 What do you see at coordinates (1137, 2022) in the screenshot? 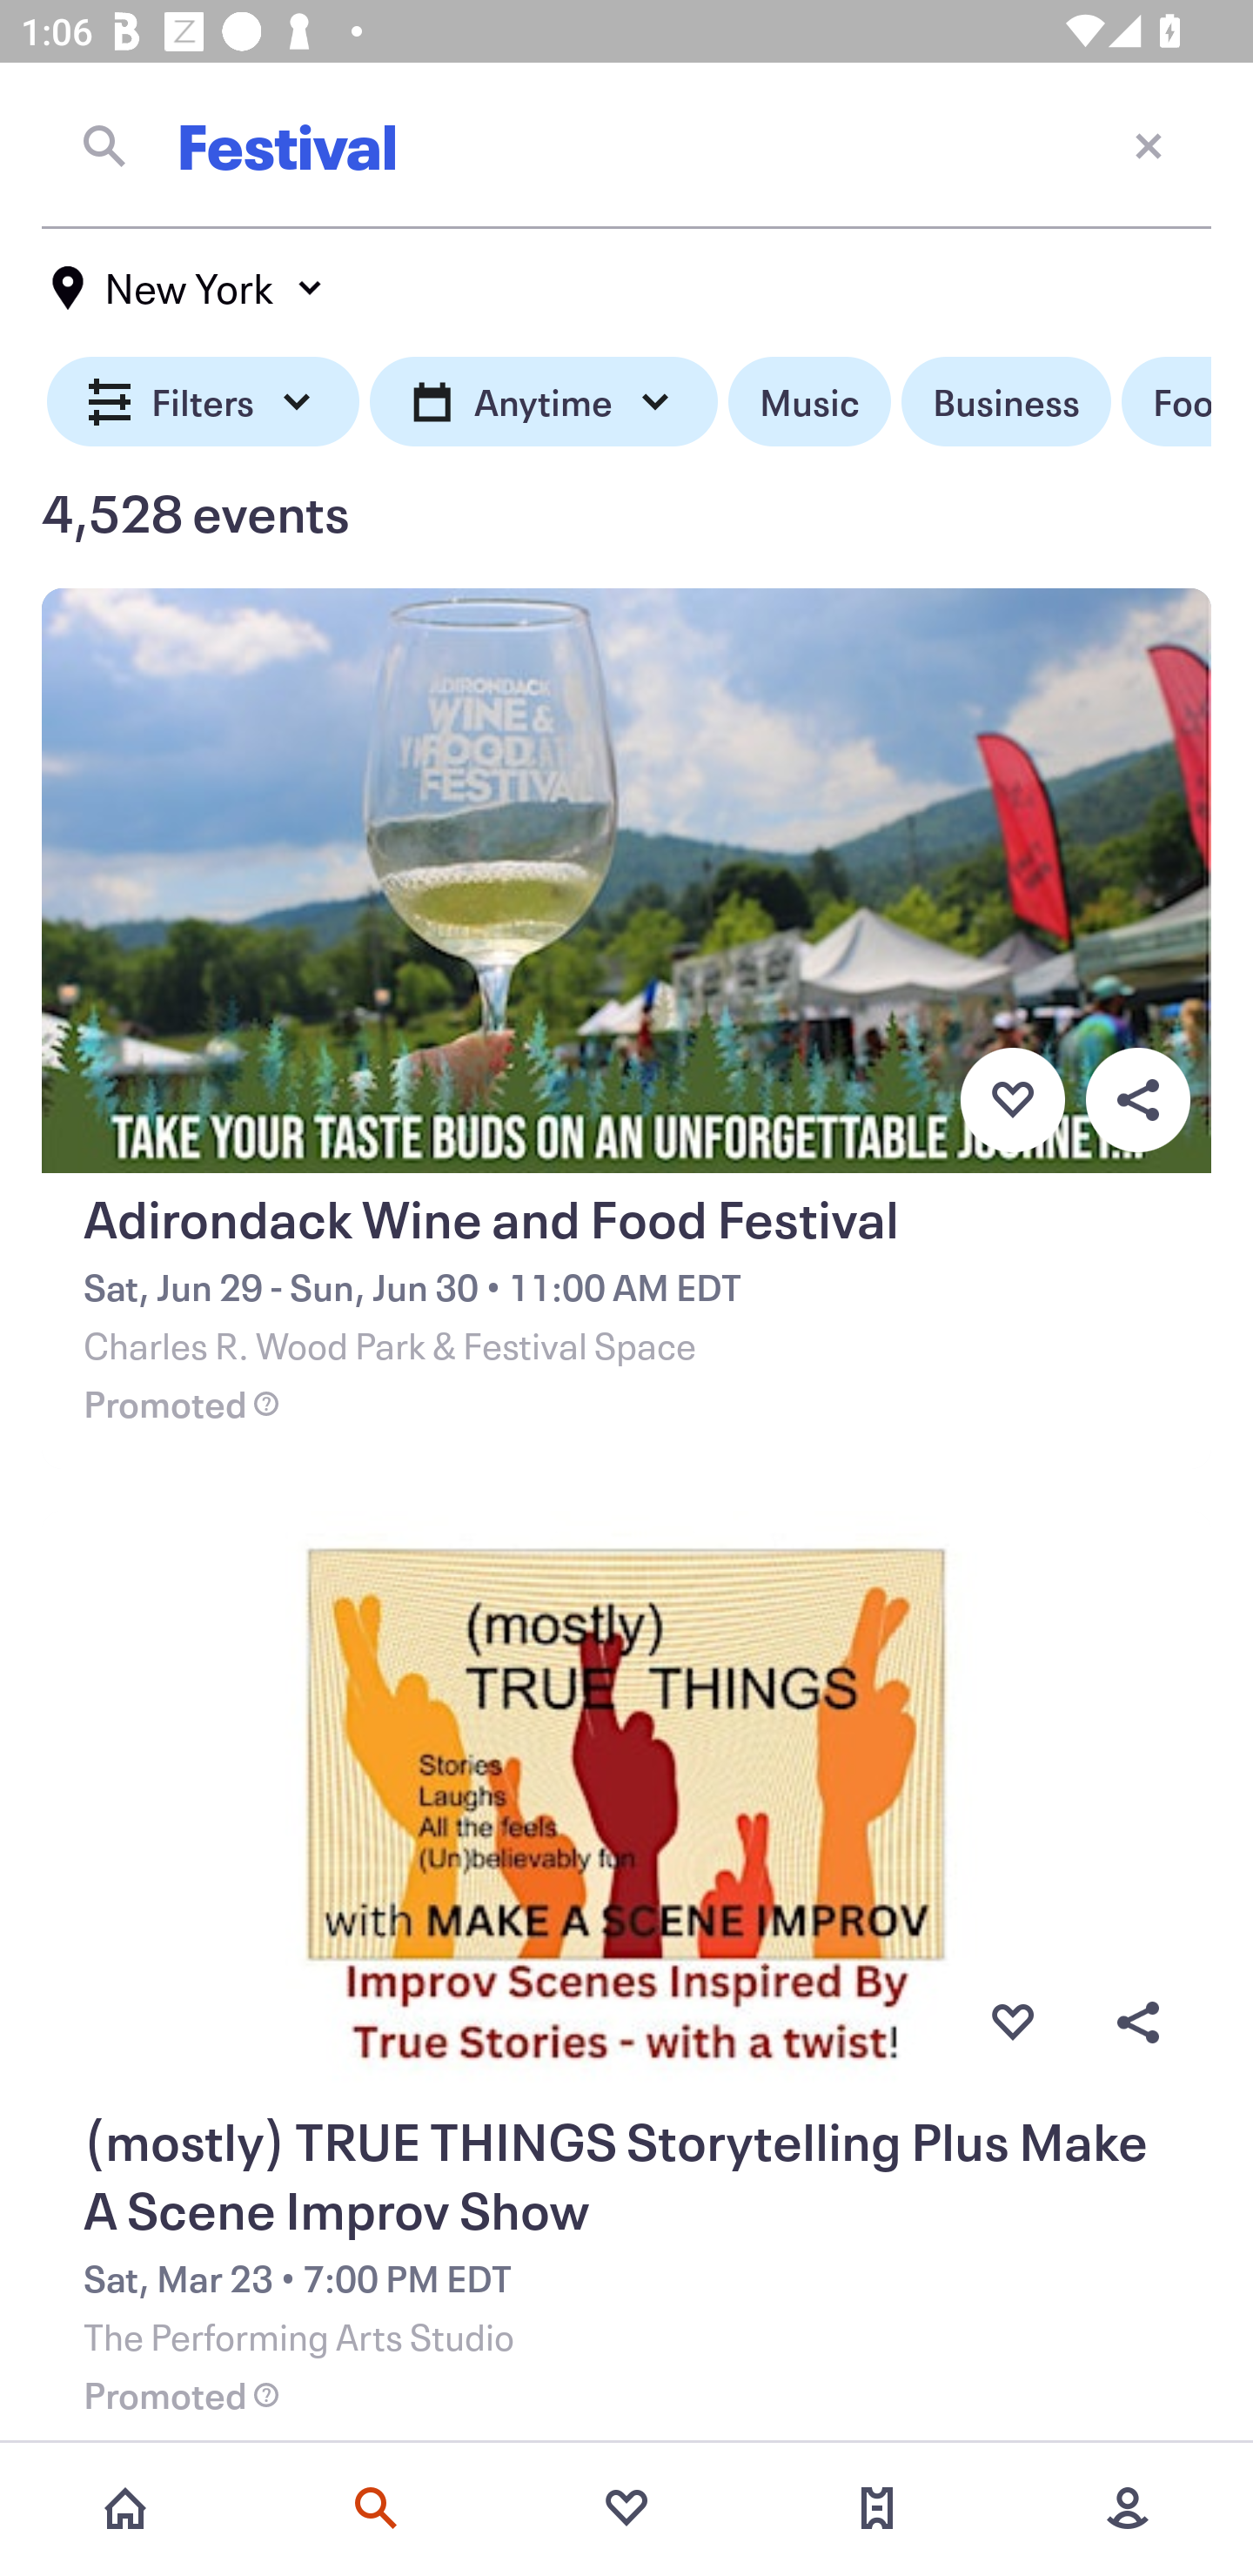
I see `Overflow menu button` at bounding box center [1137, 2022].